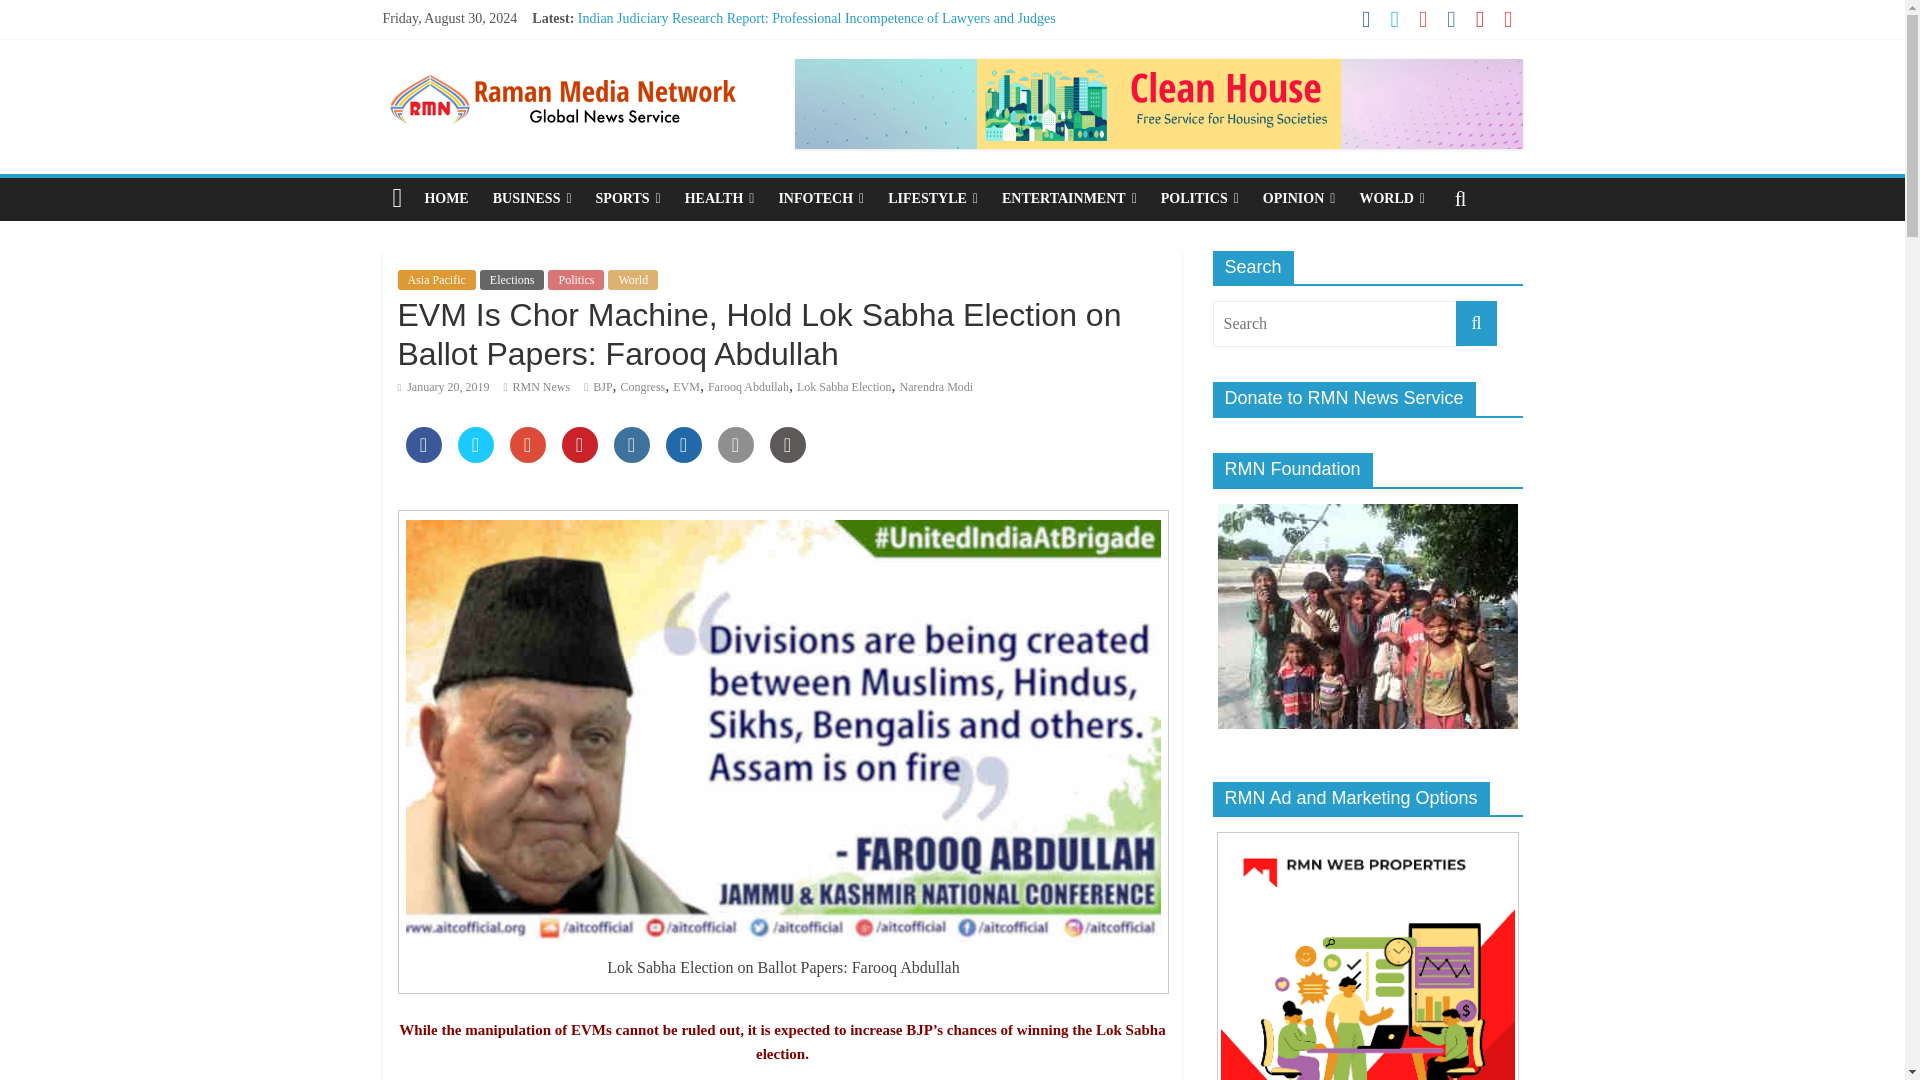 Image resolution: width=1920 pixels, height=1080 pixels. Describe the element at coordinates (725, 40) in the screenshot. I see `How Spirituality Helps You Know the Truths of Life` at that location.